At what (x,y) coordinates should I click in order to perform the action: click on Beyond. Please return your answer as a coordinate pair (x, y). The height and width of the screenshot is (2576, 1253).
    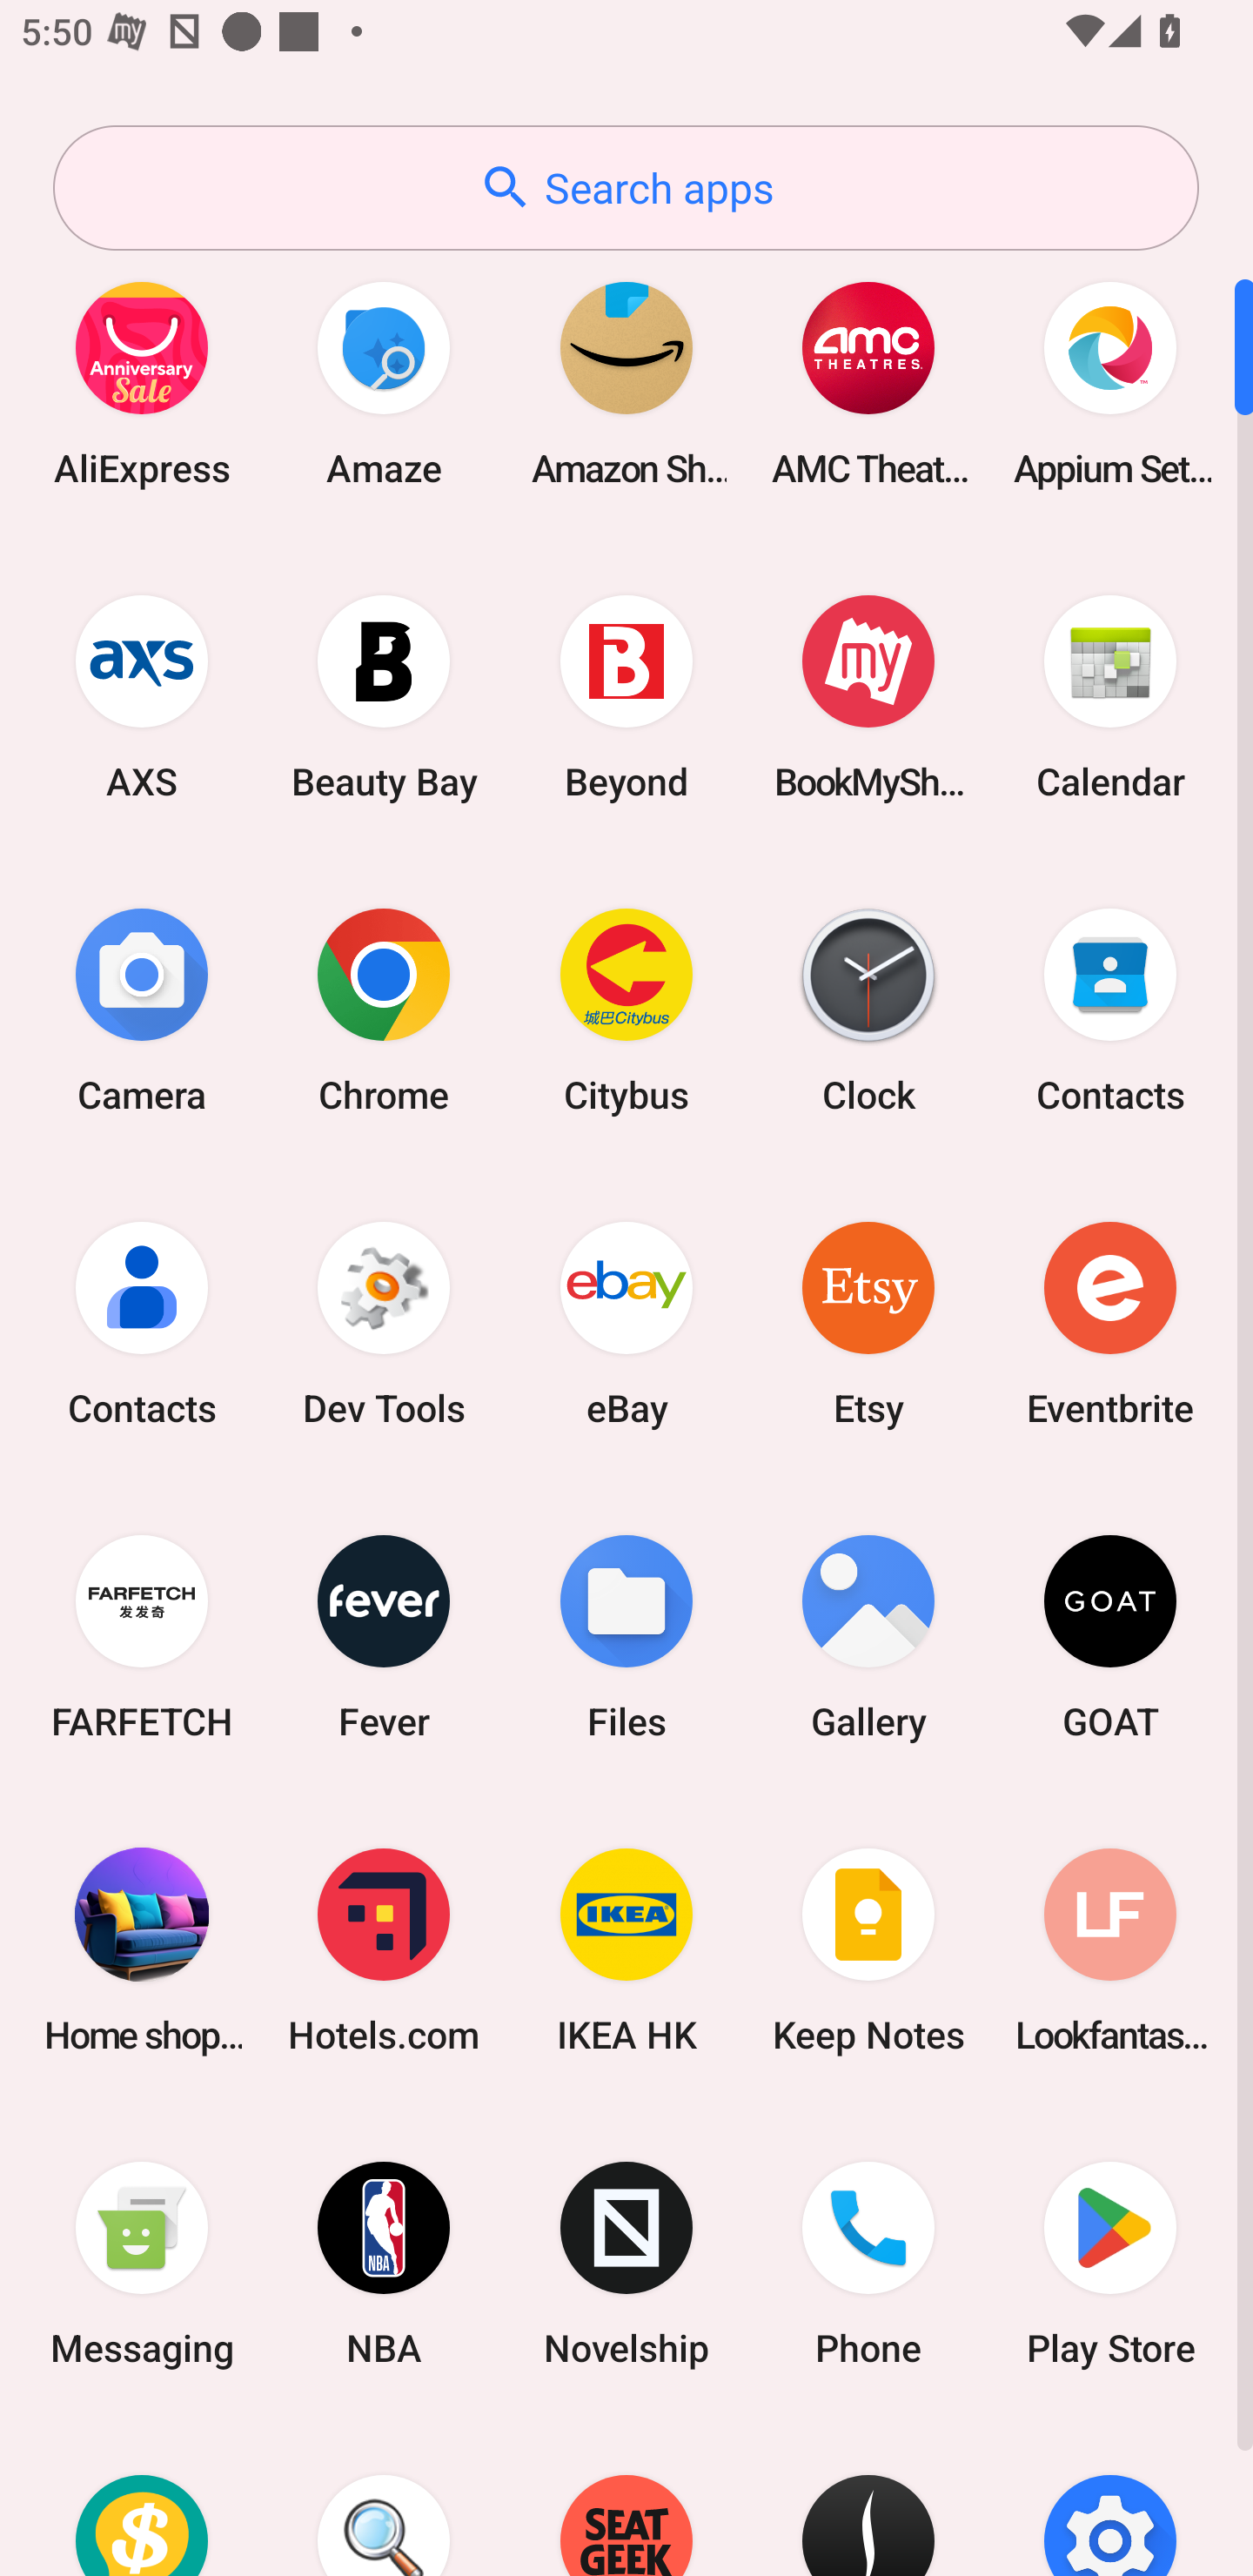
    Looking at the image, I should click on (626, 696).